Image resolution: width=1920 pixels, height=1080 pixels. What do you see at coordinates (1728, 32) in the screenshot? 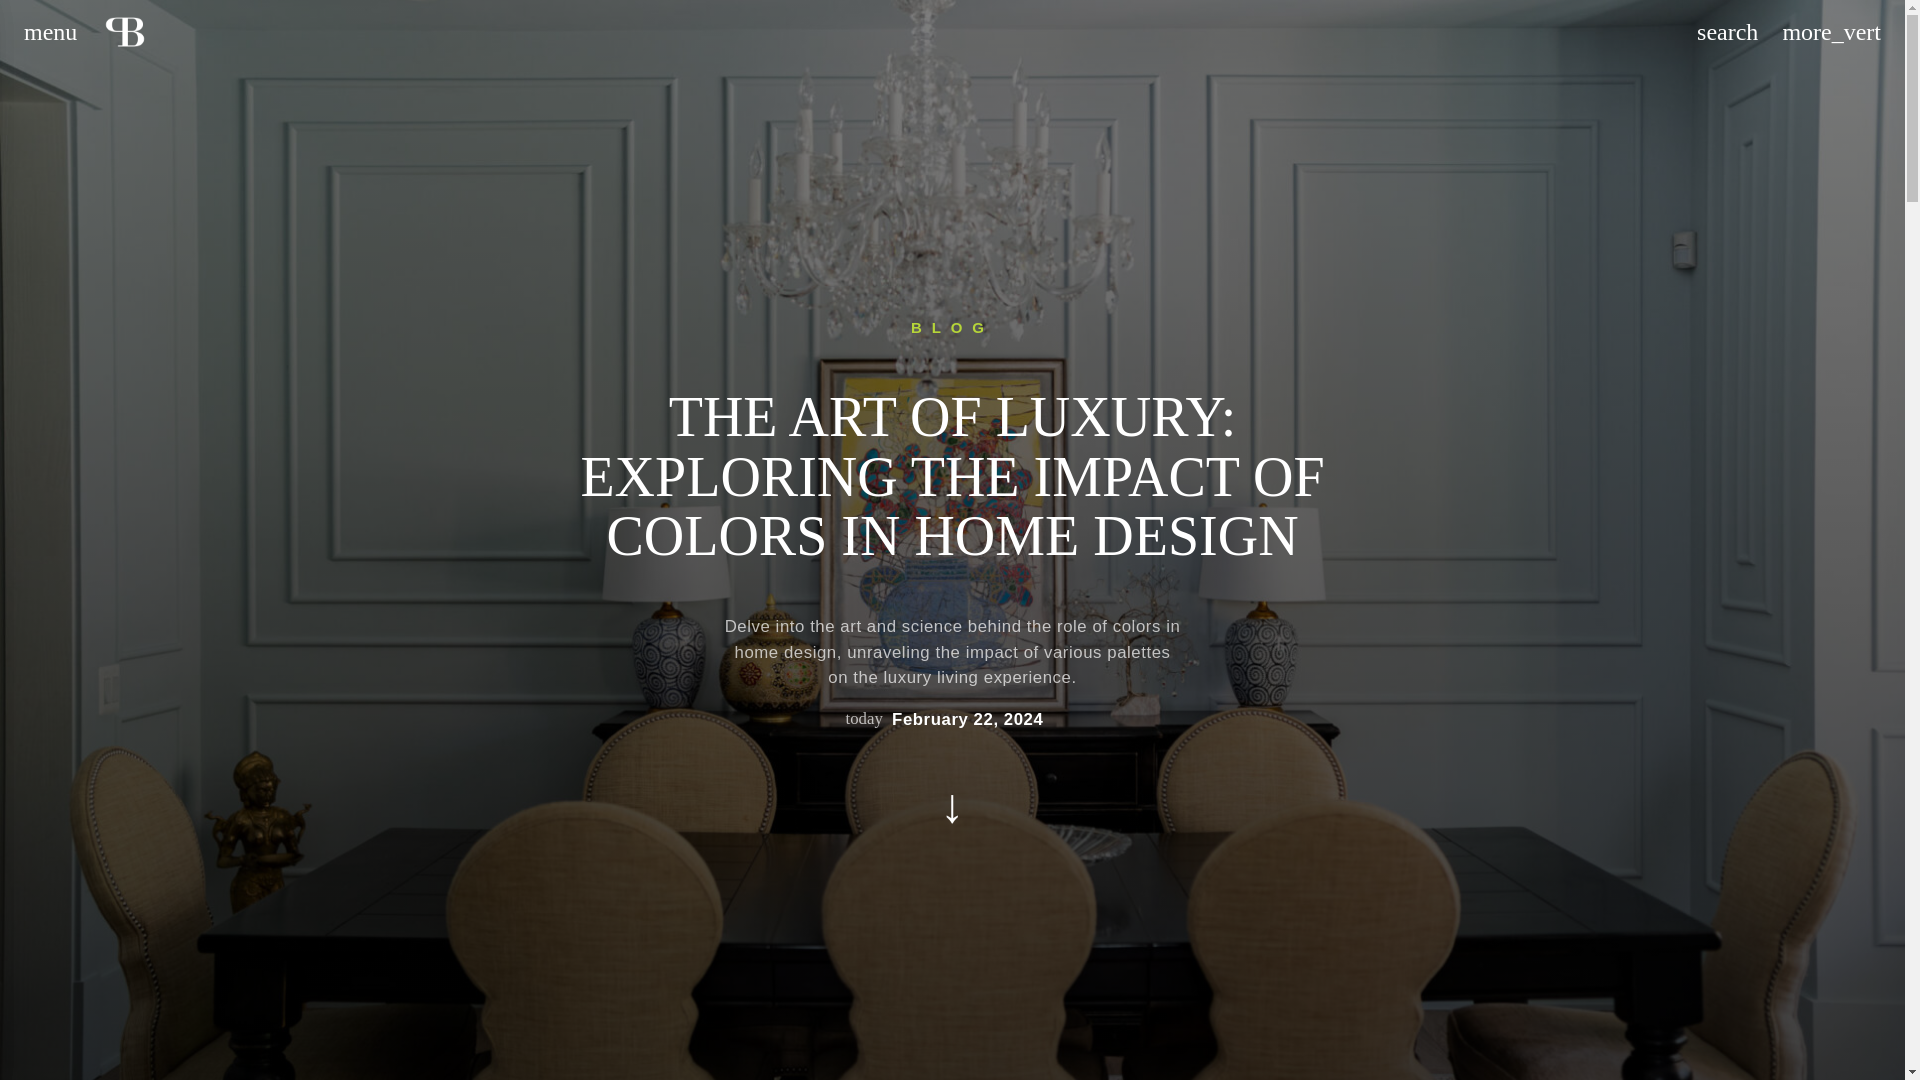
I see `search` at bounding box center [1728, 32].